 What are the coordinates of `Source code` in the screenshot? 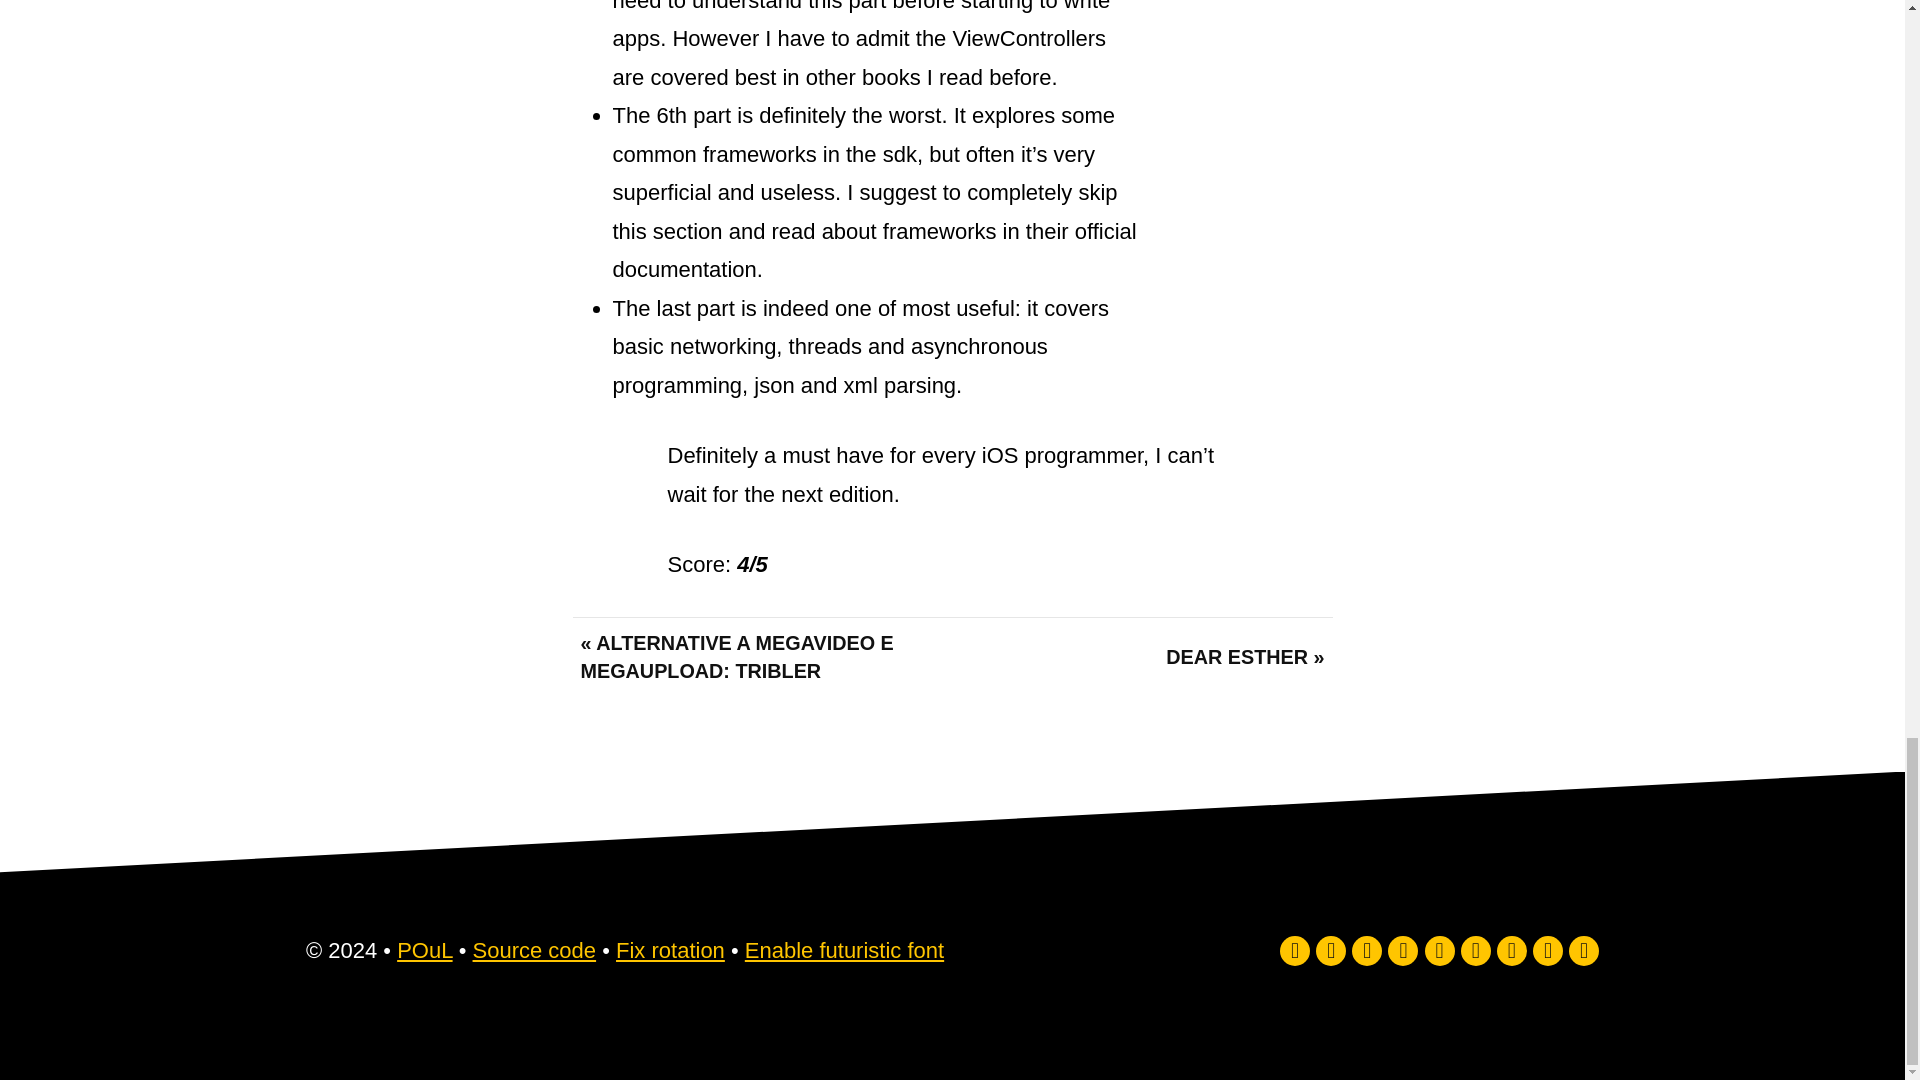 It's located at (534, 950).